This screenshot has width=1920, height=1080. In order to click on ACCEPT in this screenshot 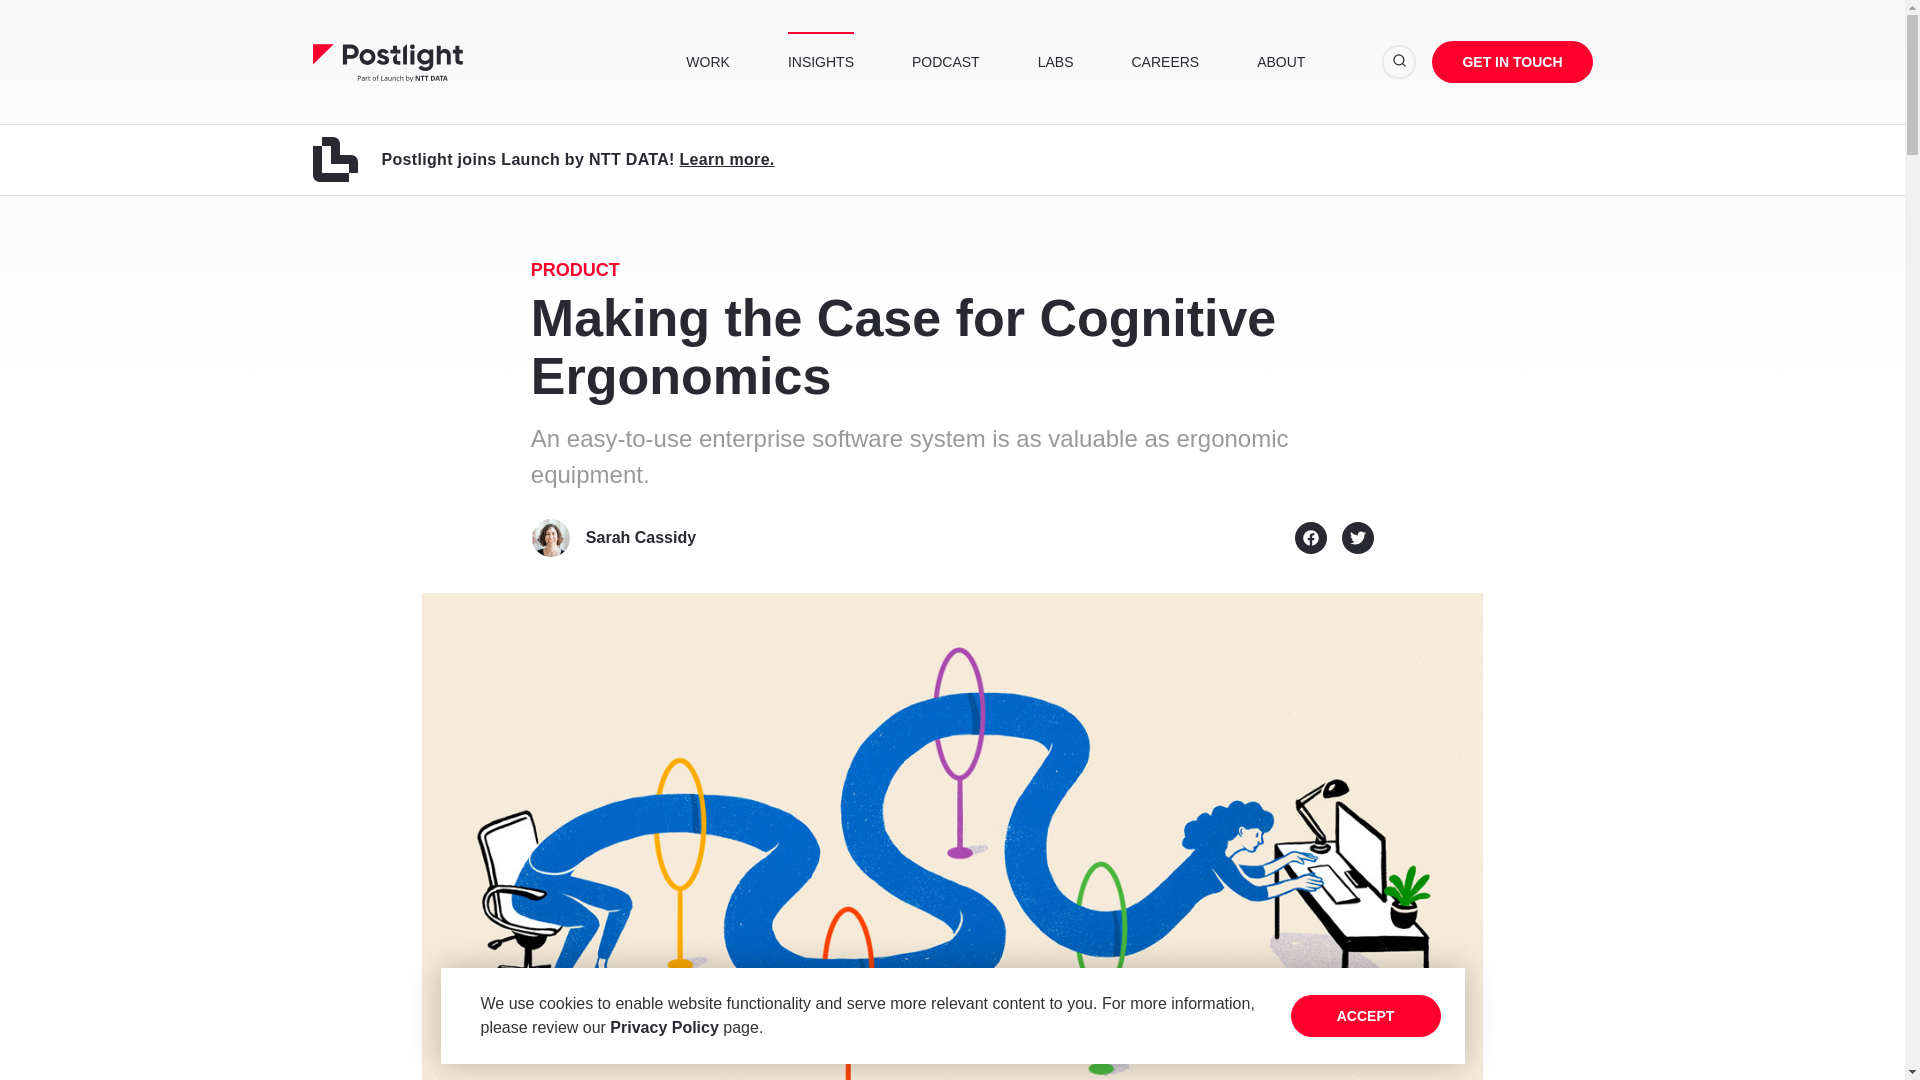, I will do `click(1365, 1015)`.